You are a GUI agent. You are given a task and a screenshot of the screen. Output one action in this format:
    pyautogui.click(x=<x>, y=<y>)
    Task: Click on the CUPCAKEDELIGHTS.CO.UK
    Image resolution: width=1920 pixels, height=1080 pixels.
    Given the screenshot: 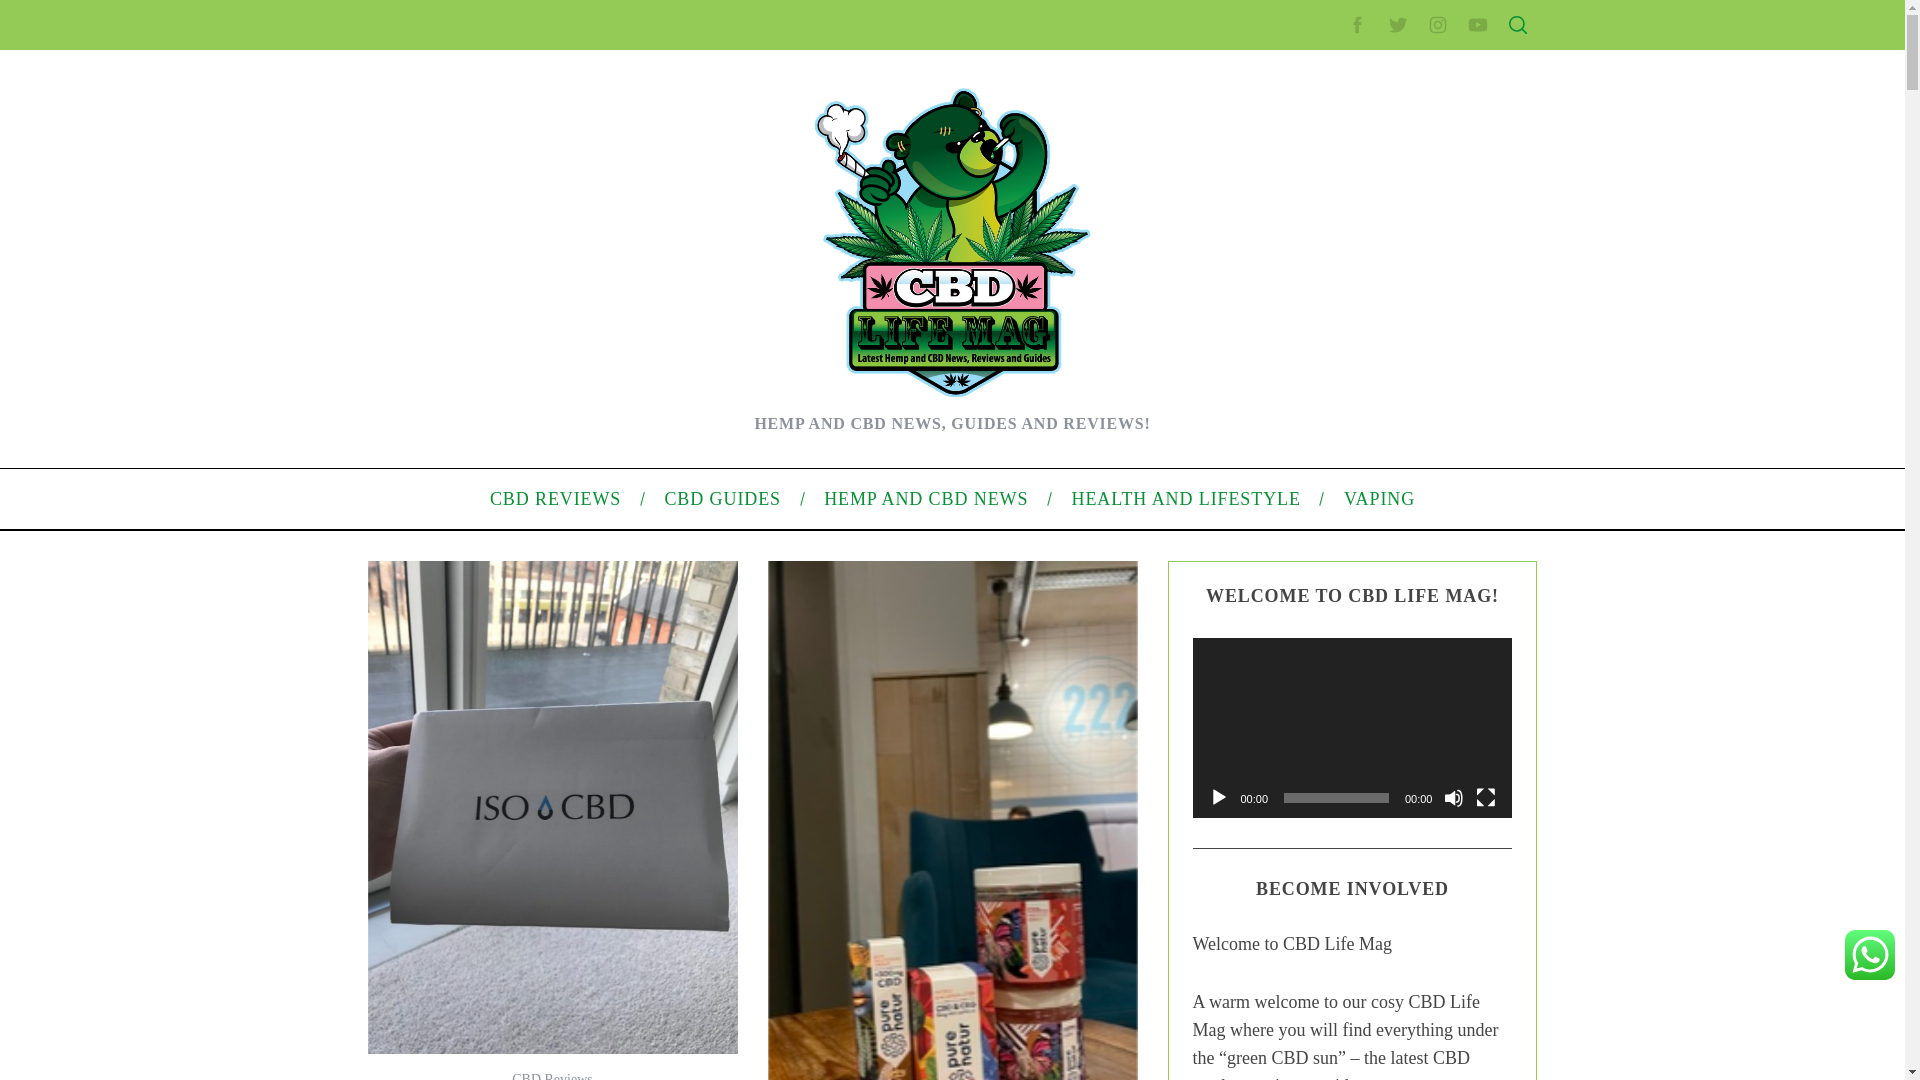 What is the action you would take?
    pyautogui.click(x=571, y=37)
    